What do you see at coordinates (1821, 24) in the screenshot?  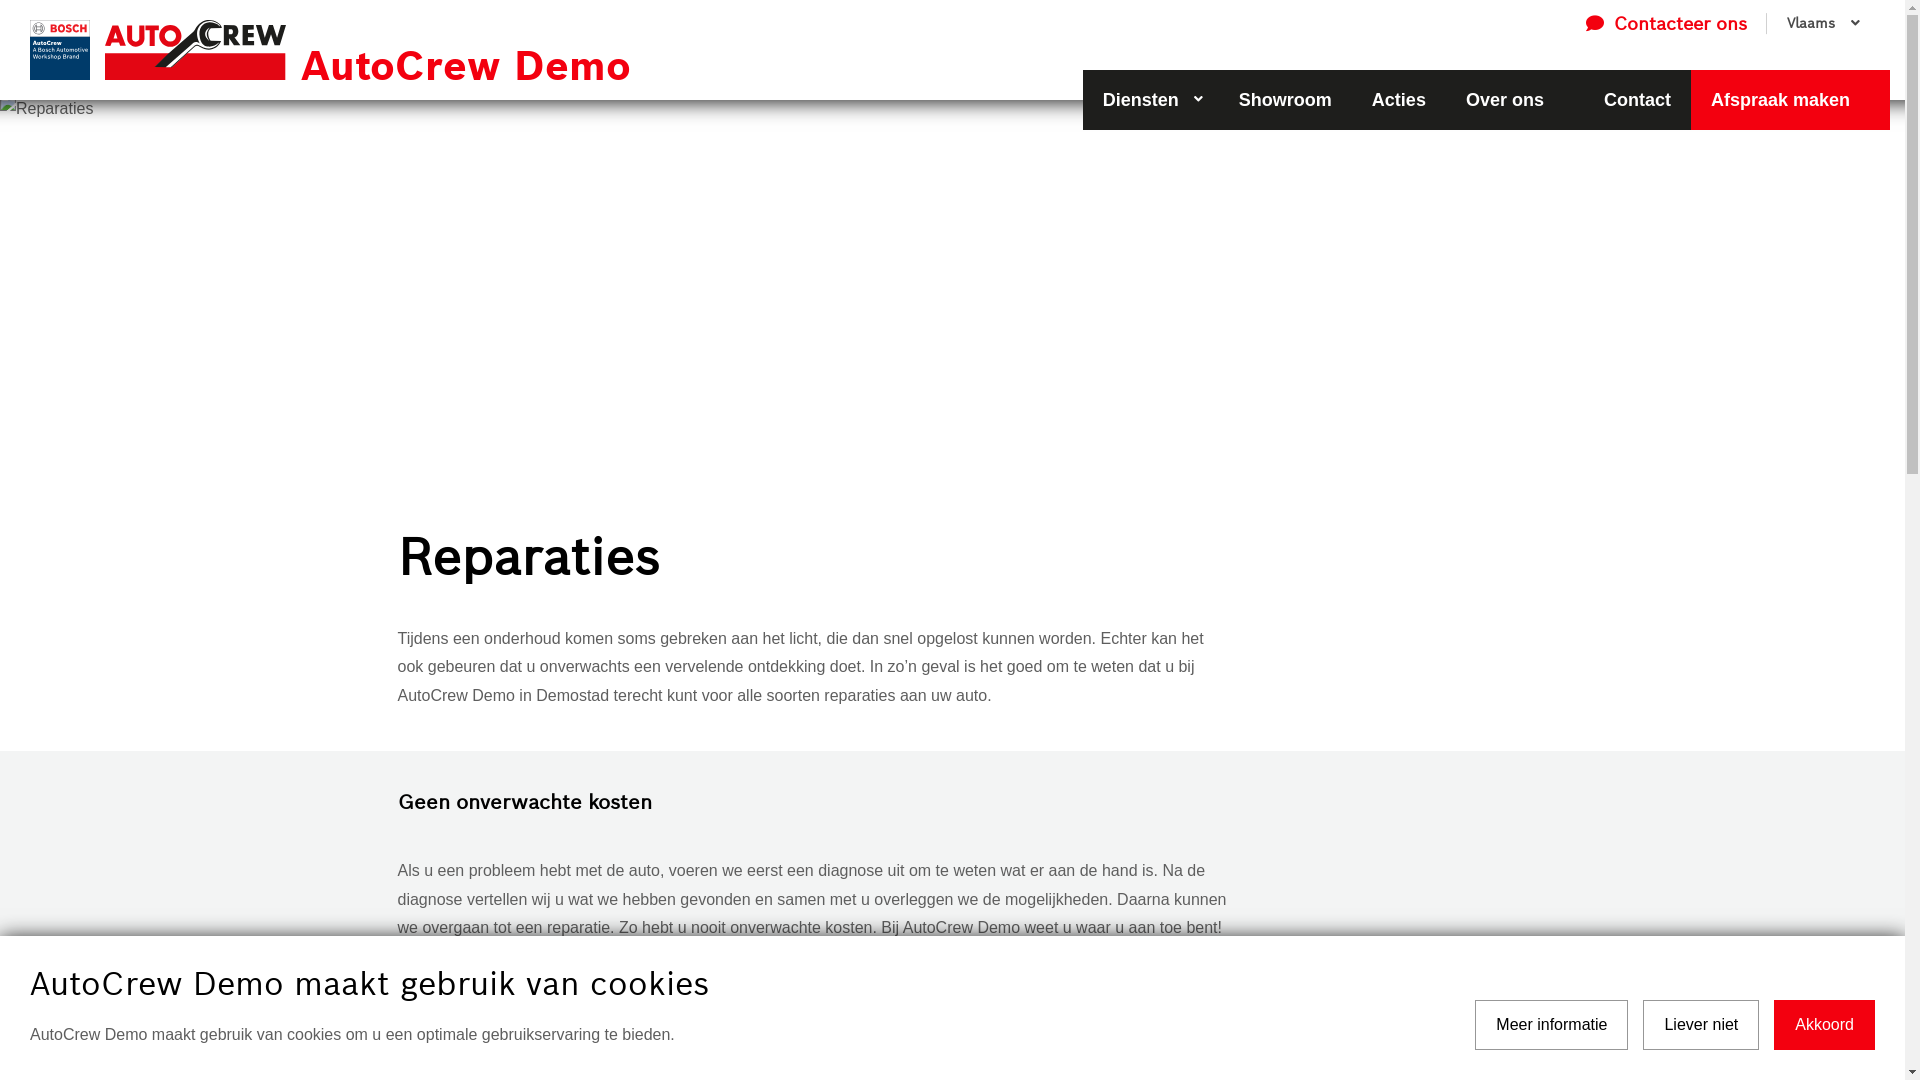 I see `Vlaams` at bounding box center [1821, 24].